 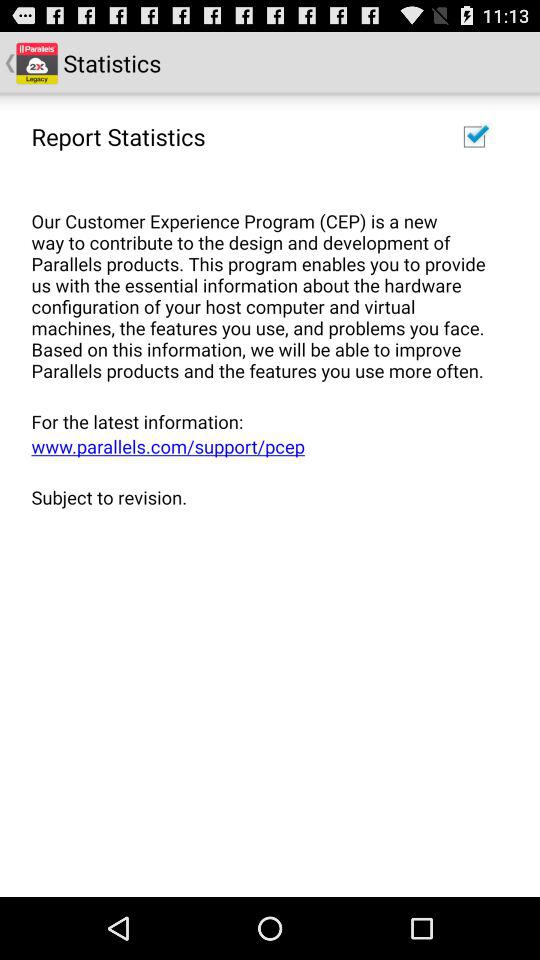 What do you see at coordinates (263, 496) in the screenshot?
I see `choose the app below the www parallels com icon` at bounding box center [263, 496].